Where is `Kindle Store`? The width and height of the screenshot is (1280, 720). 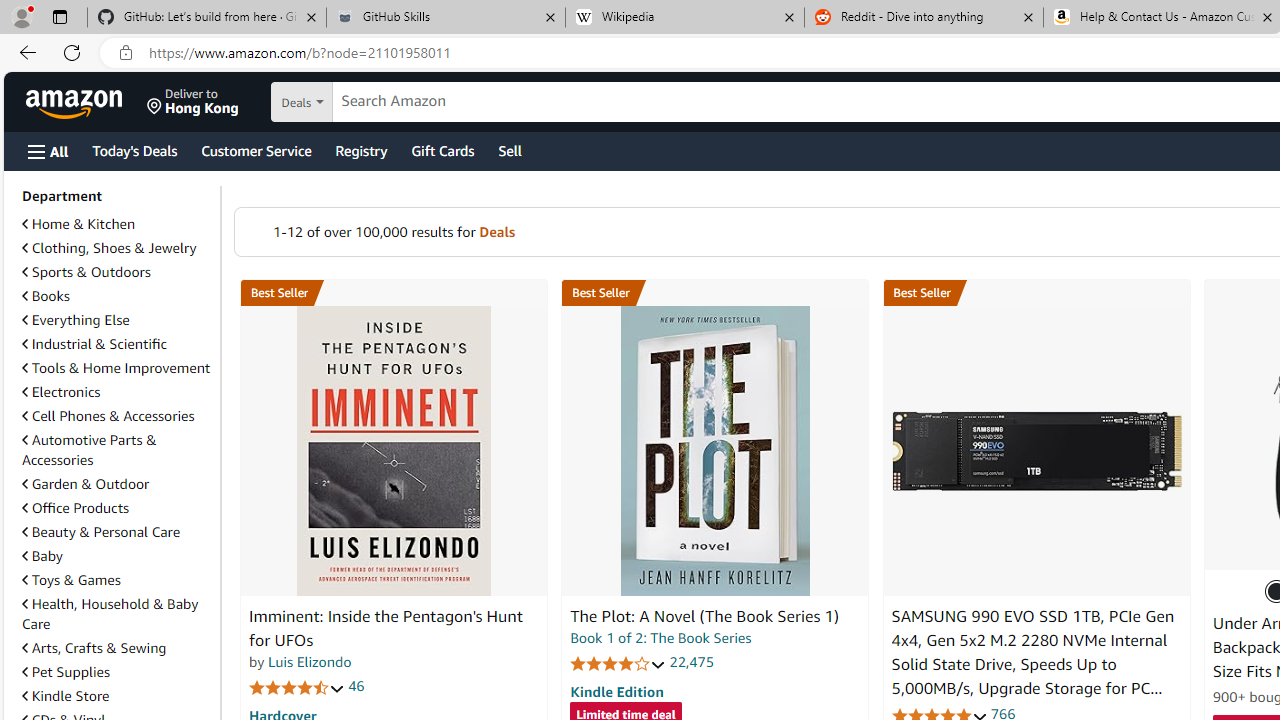
Kindle Store is located at coordinates (66, 695).